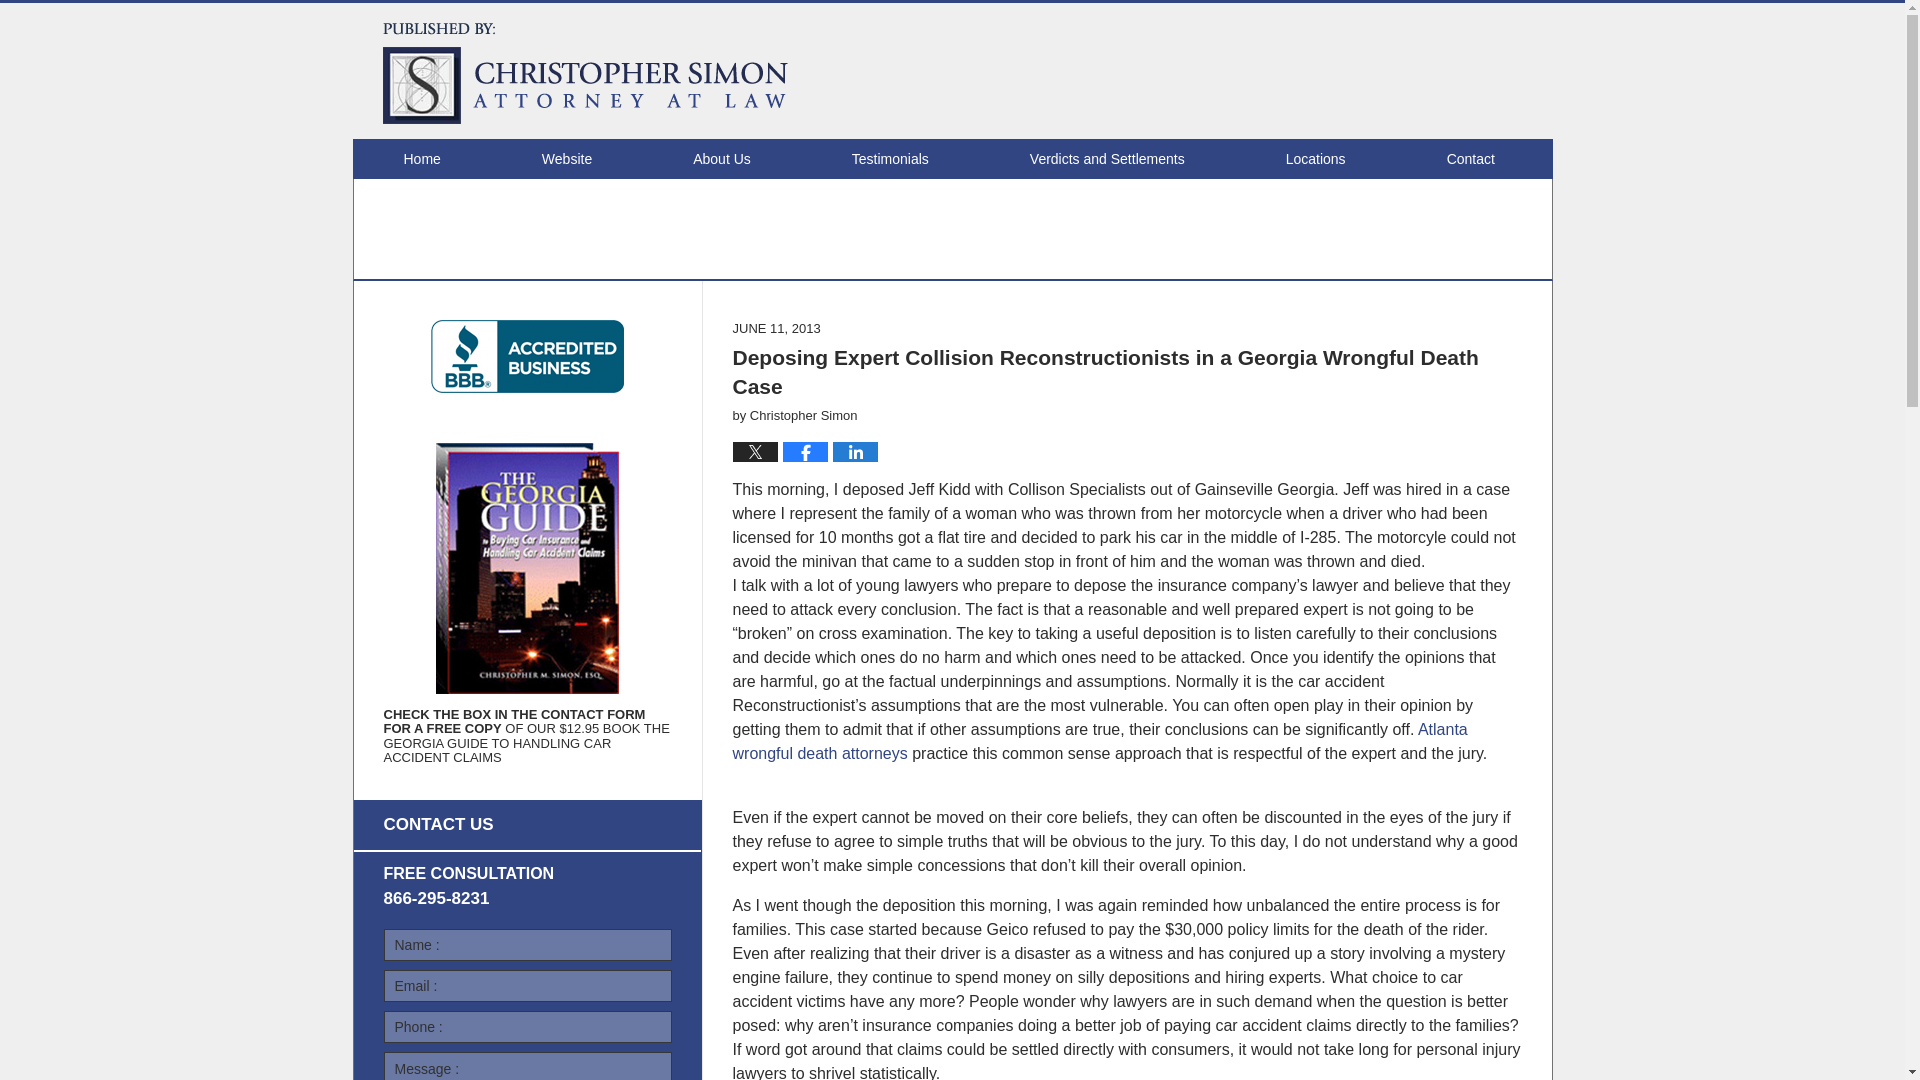 The image size is (1920, 1080). What do you see at coordinates (1394, 70) in the screenshot?
I see `Published By Christopher M. Simon` at bounding box center [1394, 70].